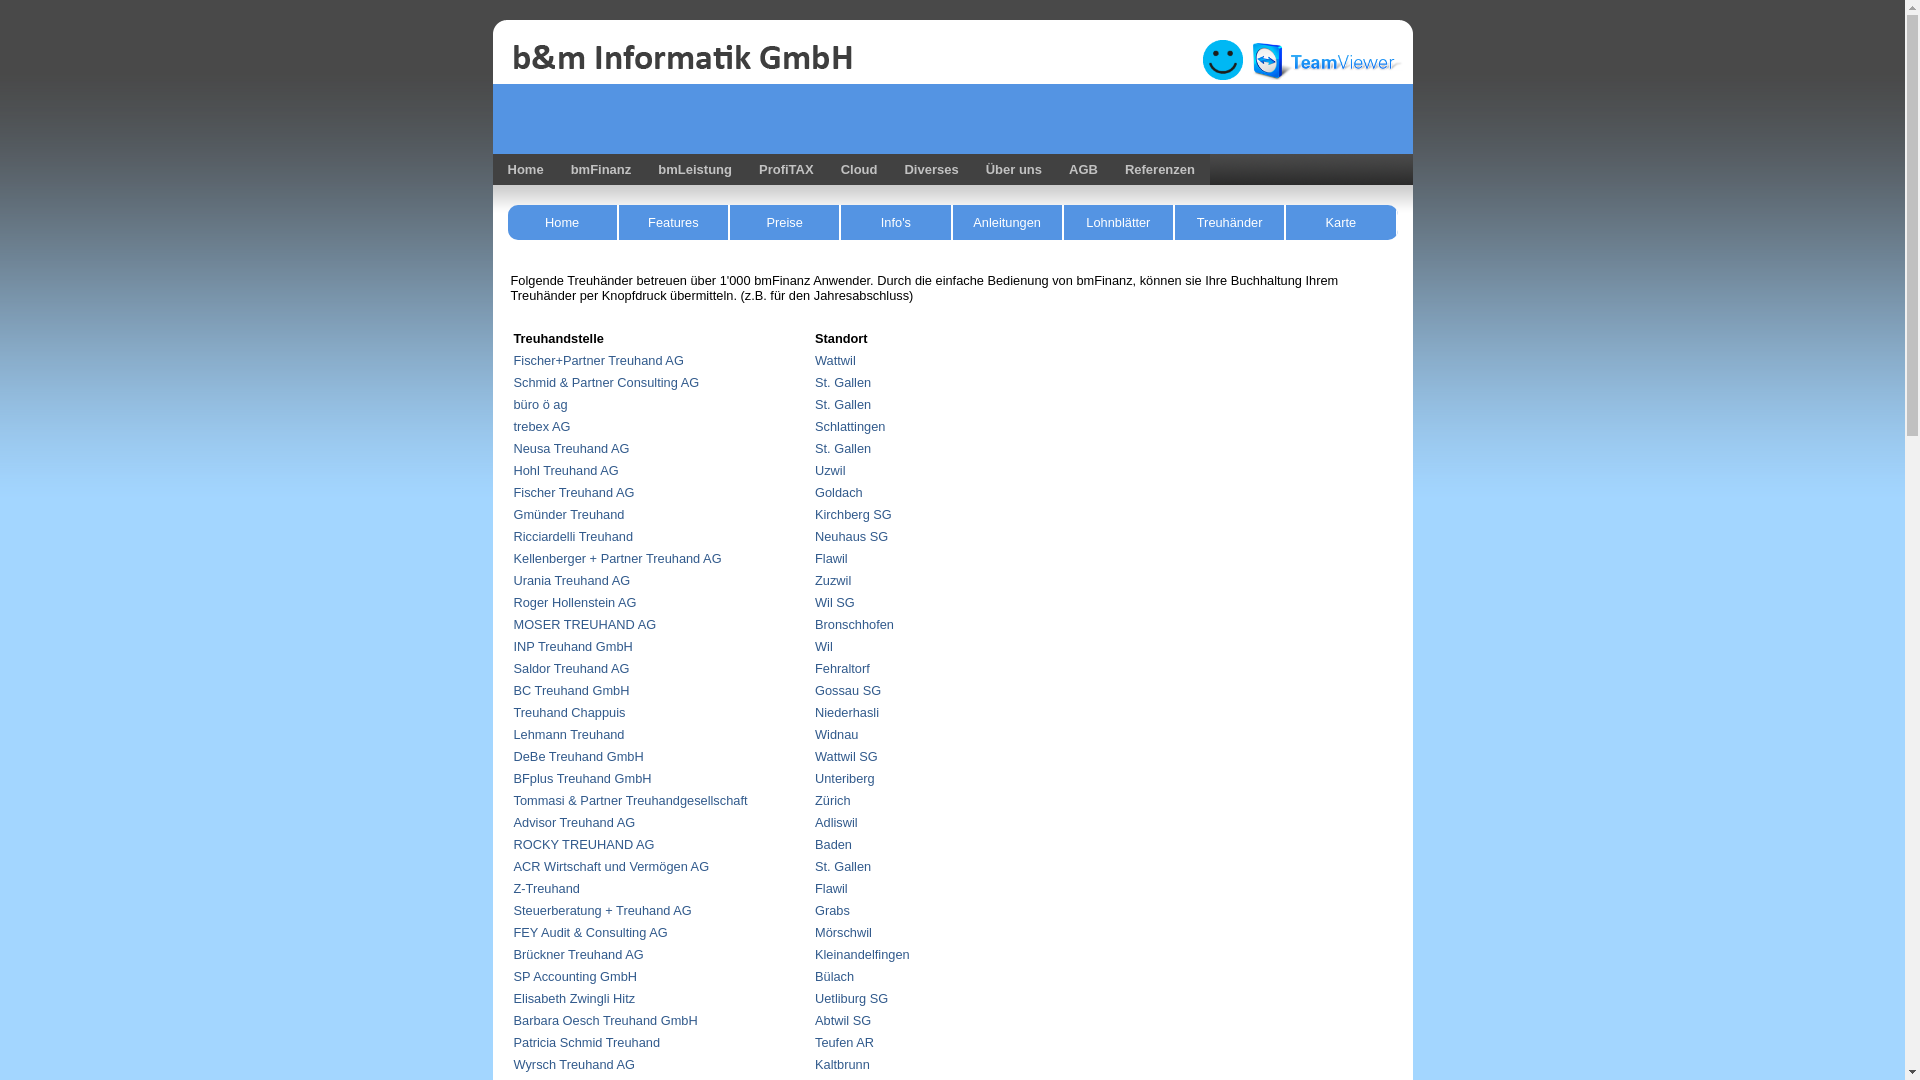  I want to click on Ricciardelli Treuhand, so click(574, 536).